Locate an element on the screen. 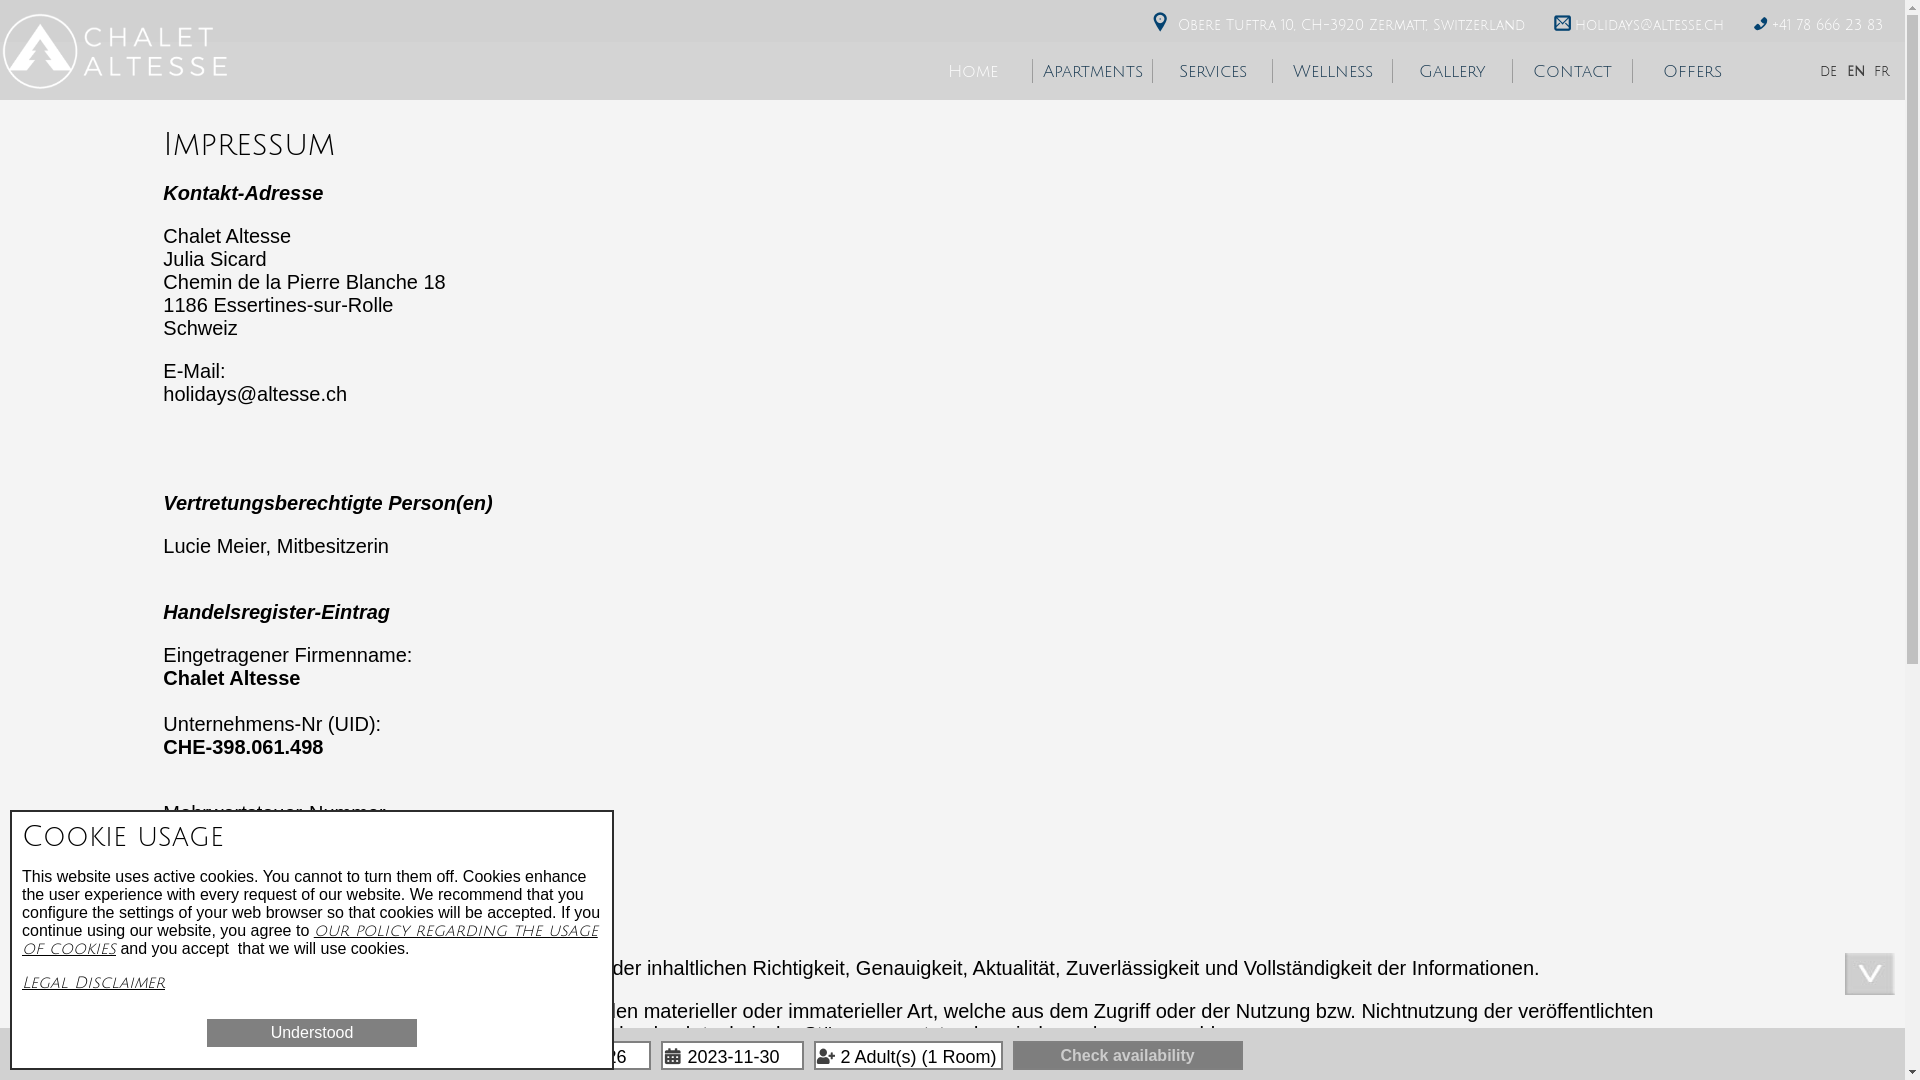 This screenshot has width=1920, height=1080. Email is located at coordinates (1562, 24).